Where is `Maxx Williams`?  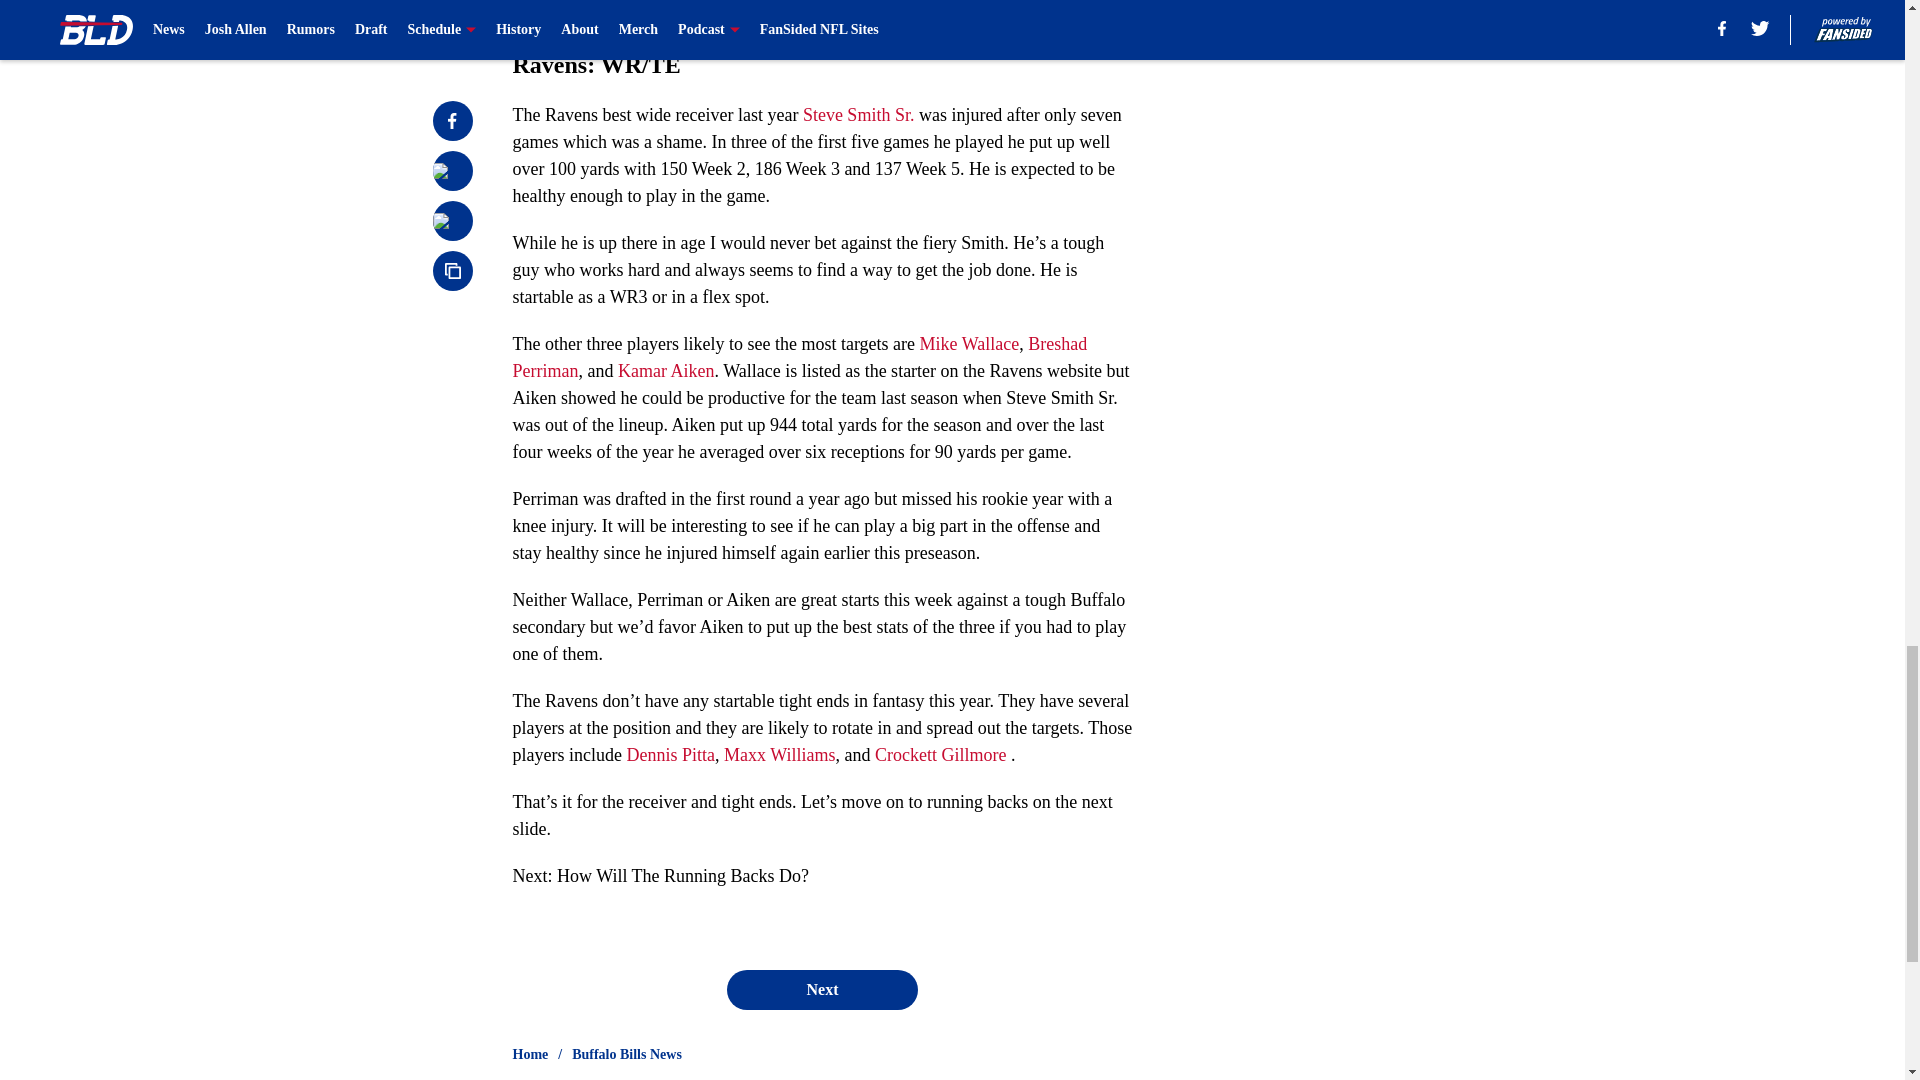 Maxx Williams is located at coordinates (779, 754).